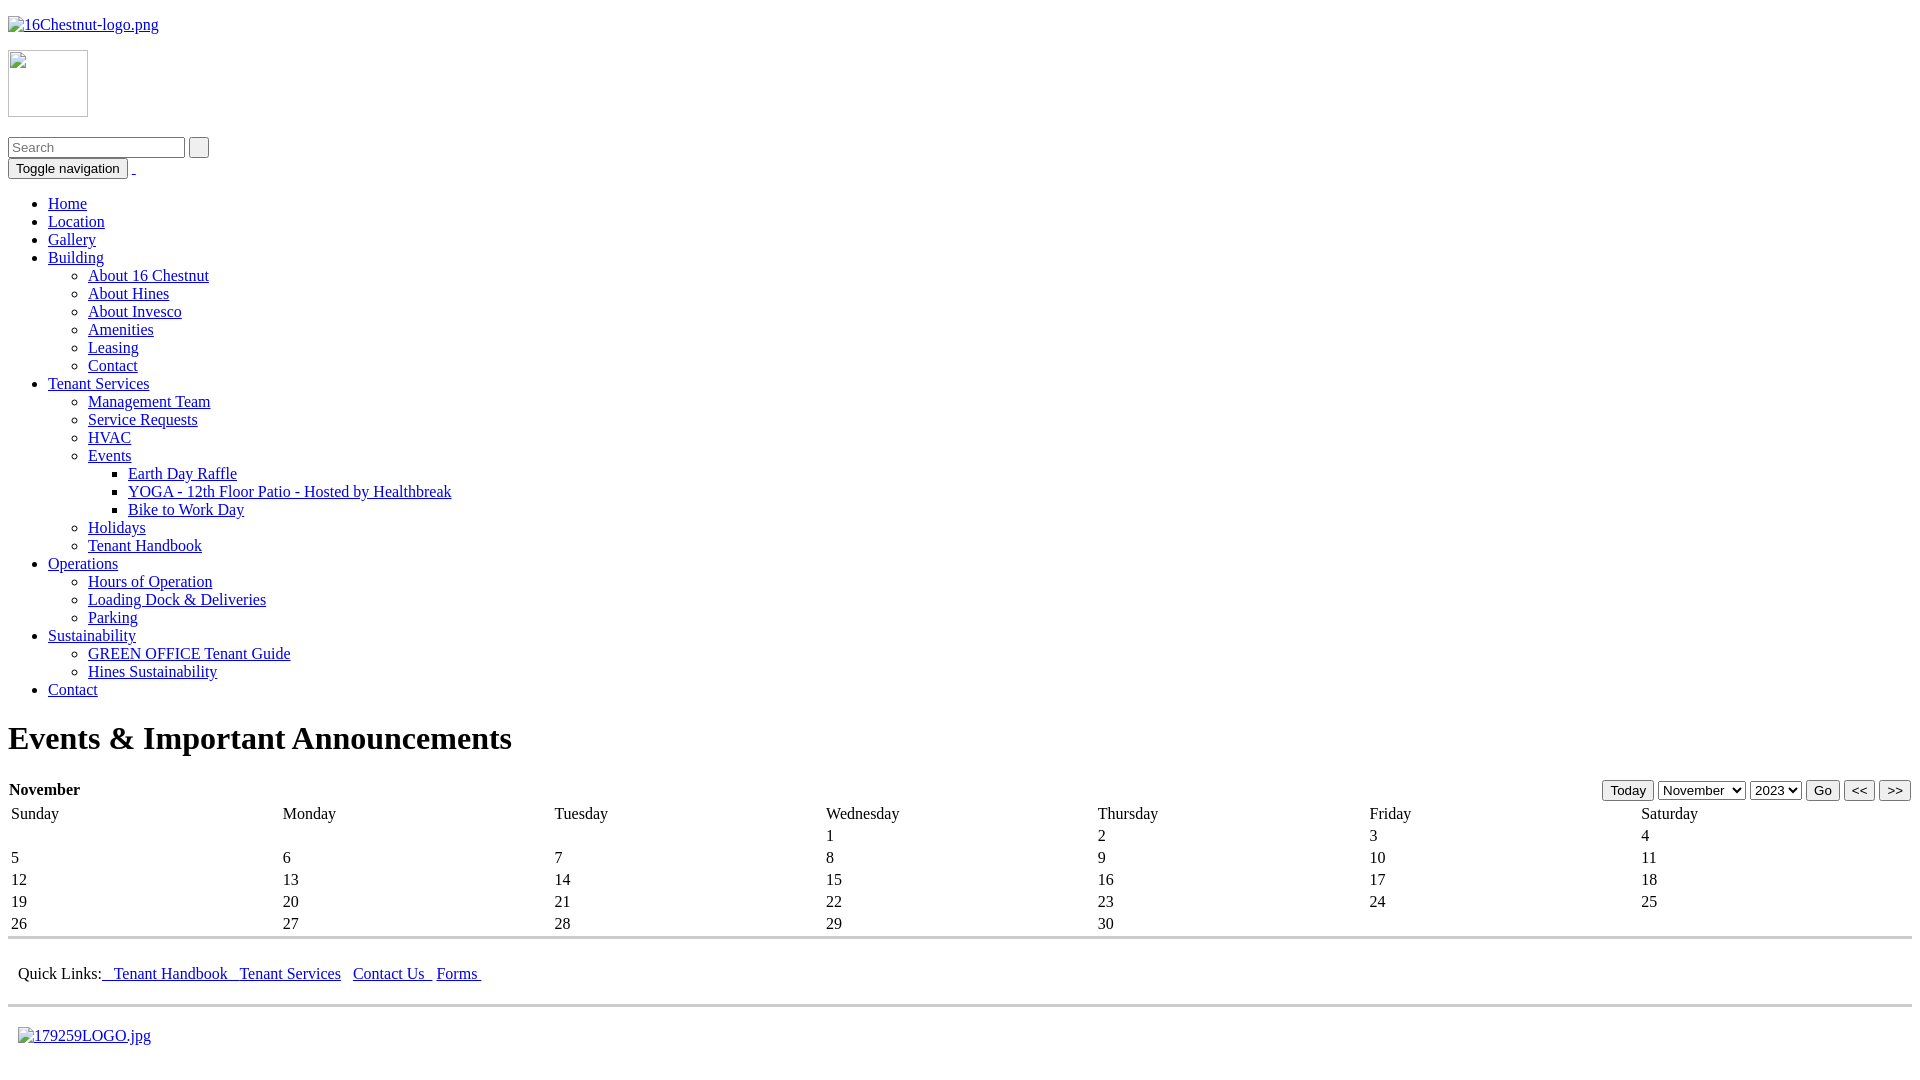  I want to click on Go, so click(1823, 790).